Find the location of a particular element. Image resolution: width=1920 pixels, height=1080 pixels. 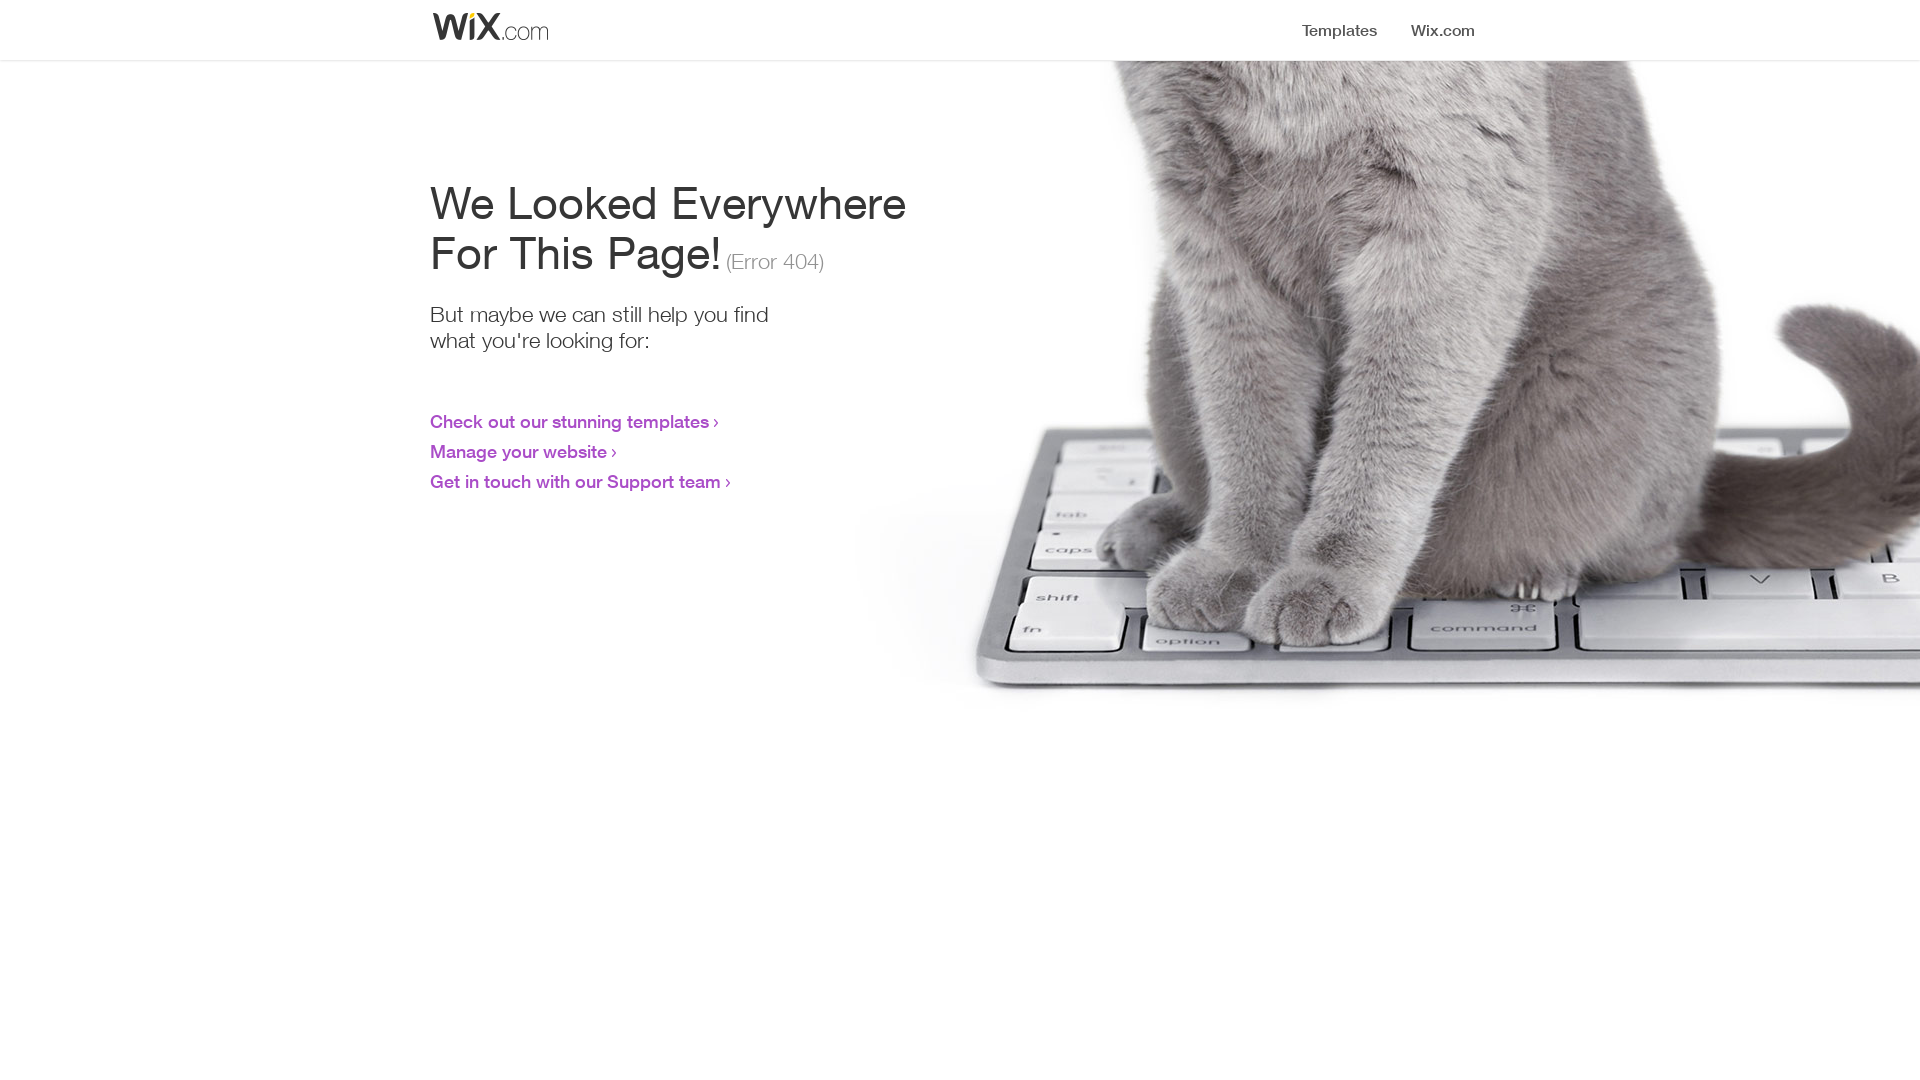

Get in touch with our Support team is located at coordinates (576, 481).